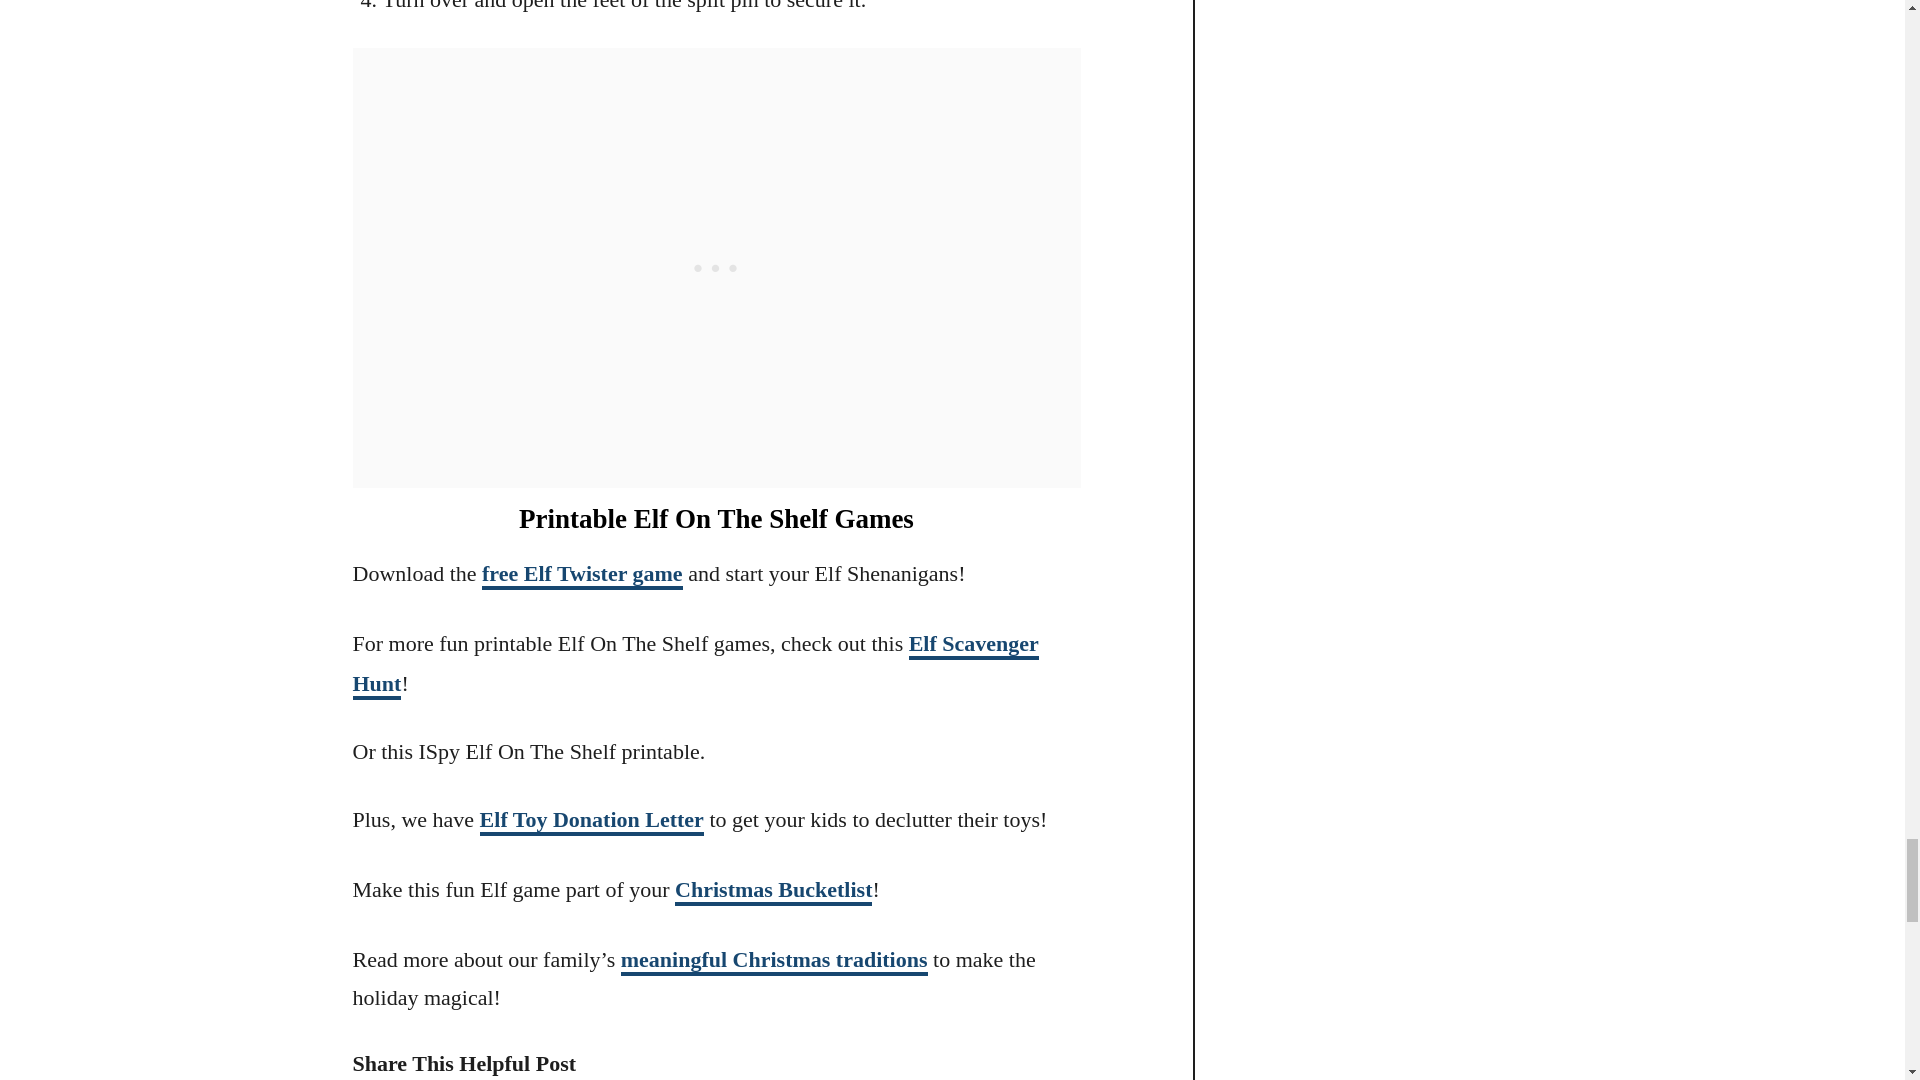 This screenshot has width=1920, height=1080. Describe the element at coordinates (774, 962) in the screenshot. I see `meaningful Christmas traditions` at that location.